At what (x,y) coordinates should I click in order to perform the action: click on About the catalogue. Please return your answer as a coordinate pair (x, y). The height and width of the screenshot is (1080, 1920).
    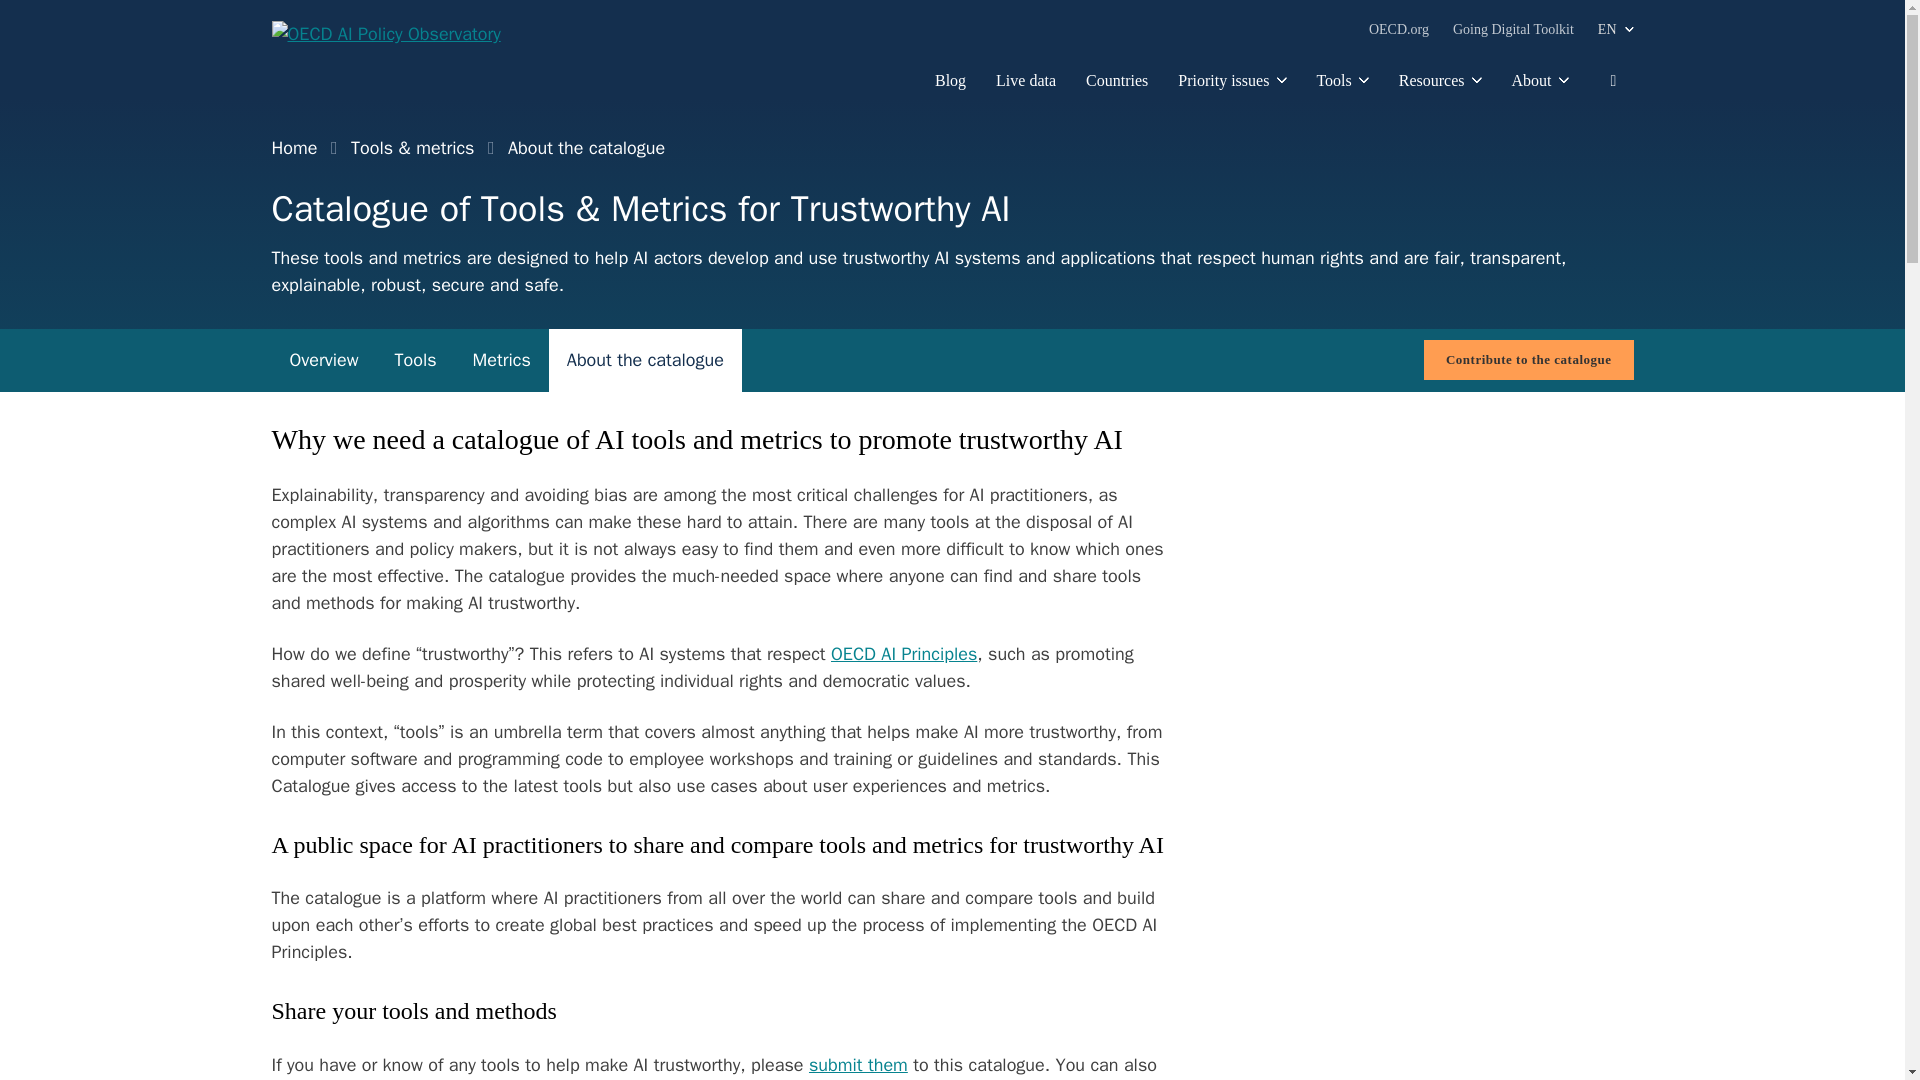
    Looking at the image, I should click on (645, 360).